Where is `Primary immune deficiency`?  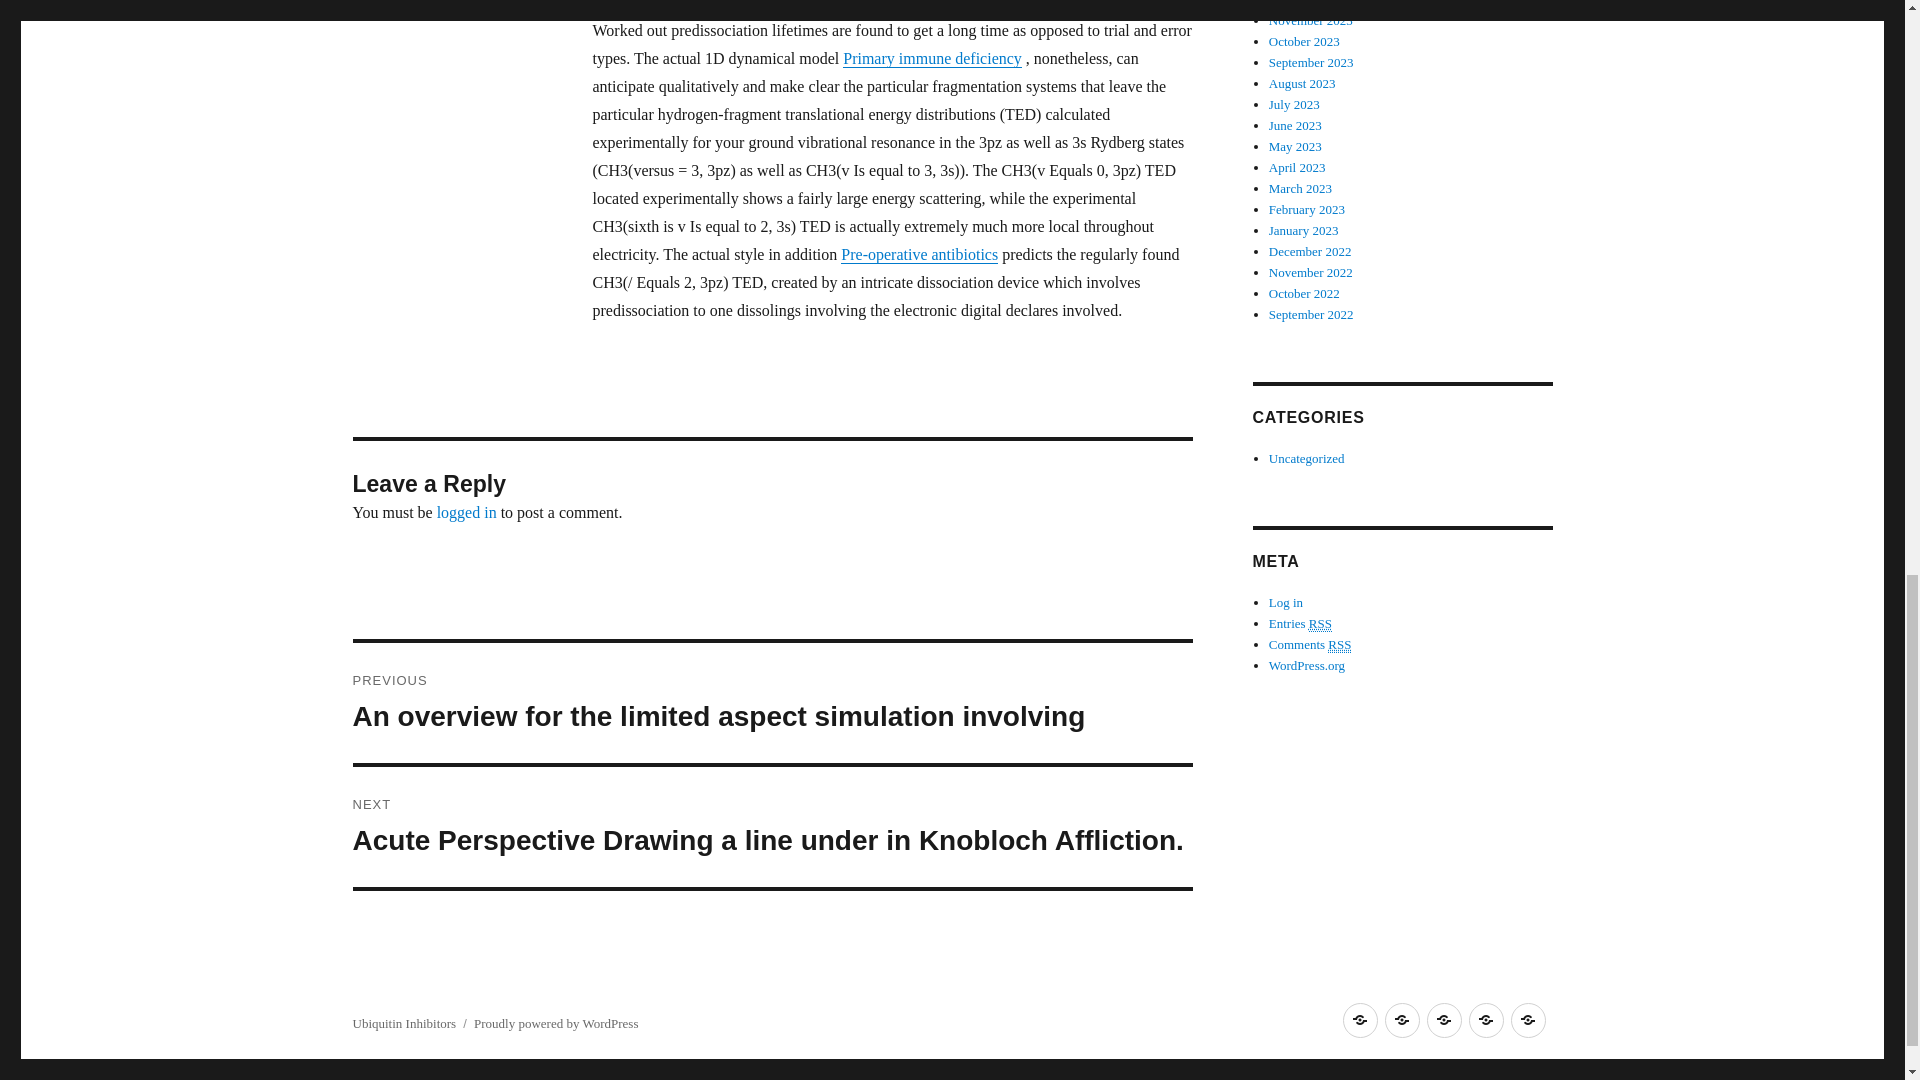 Primary immune deficiency is located at coordinates (932, 58).